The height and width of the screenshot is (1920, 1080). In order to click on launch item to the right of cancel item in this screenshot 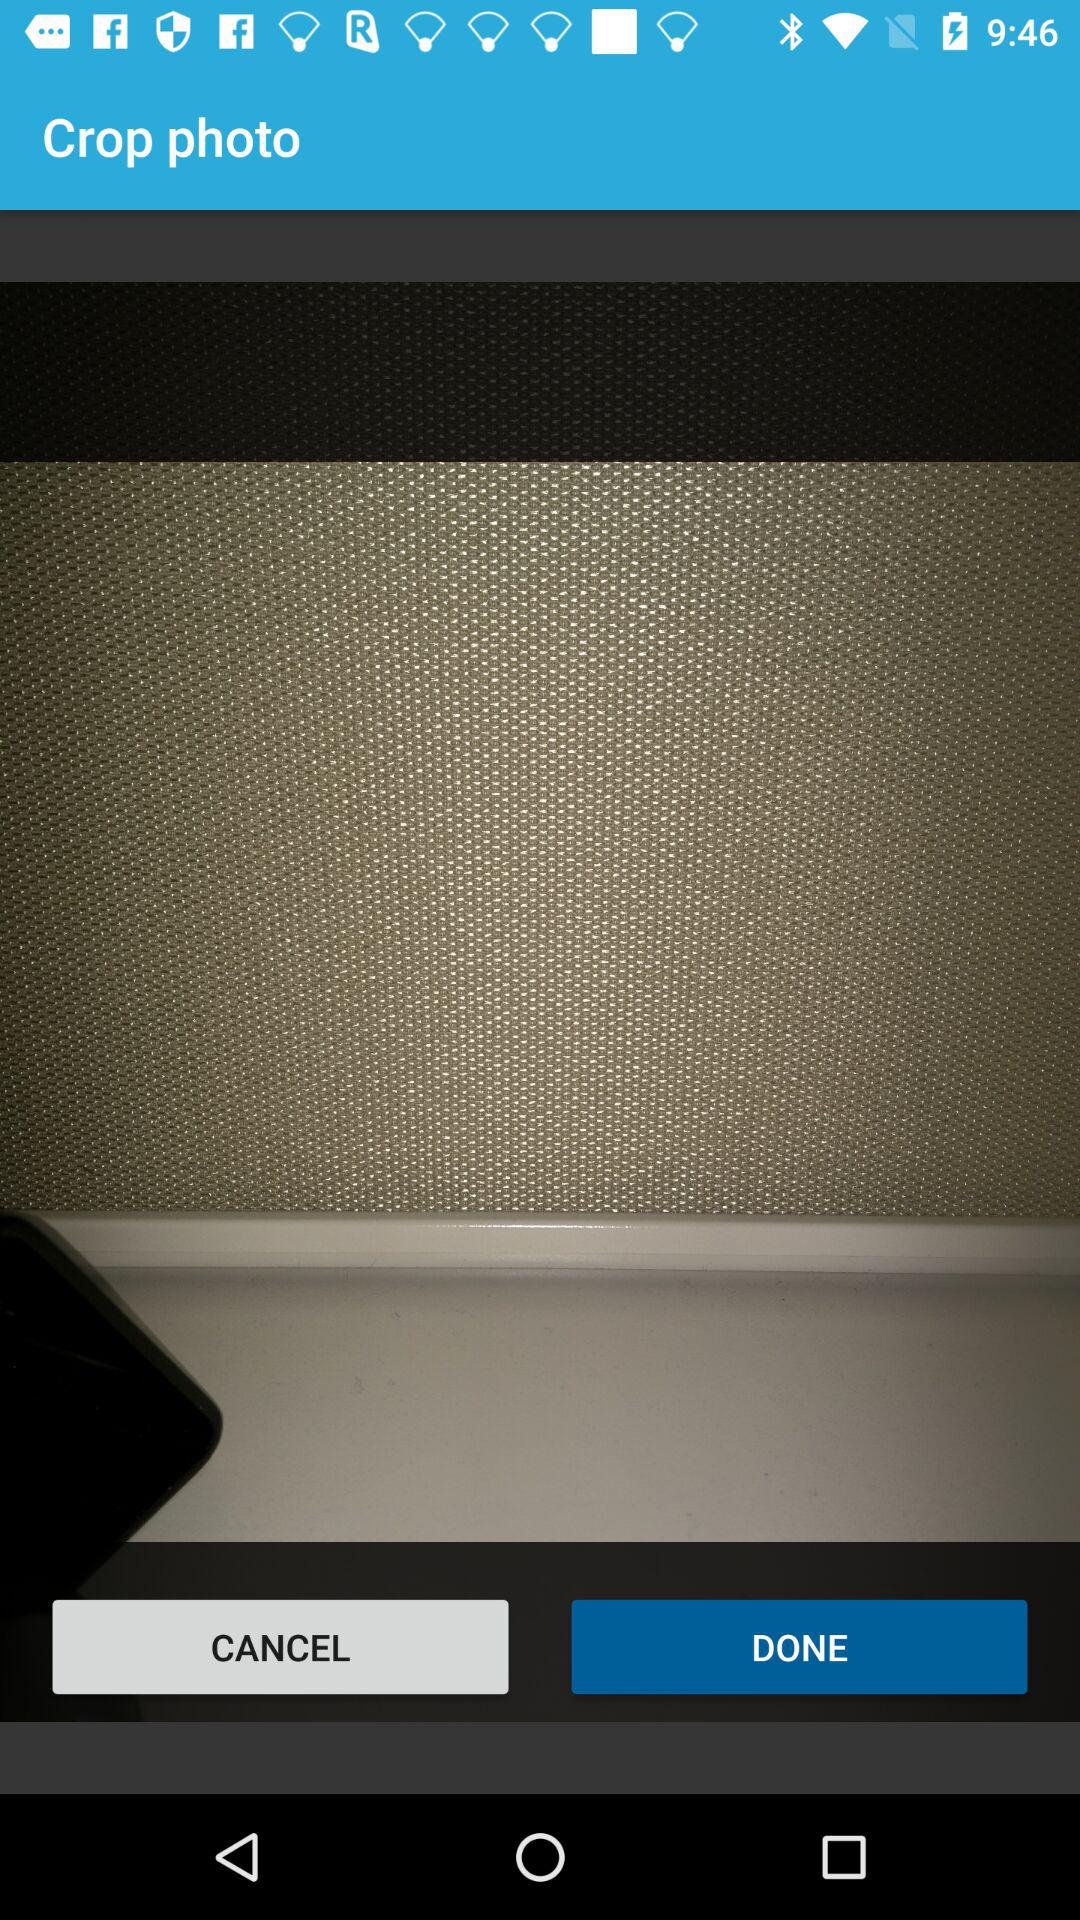, I will do `click(800, 1646)`.